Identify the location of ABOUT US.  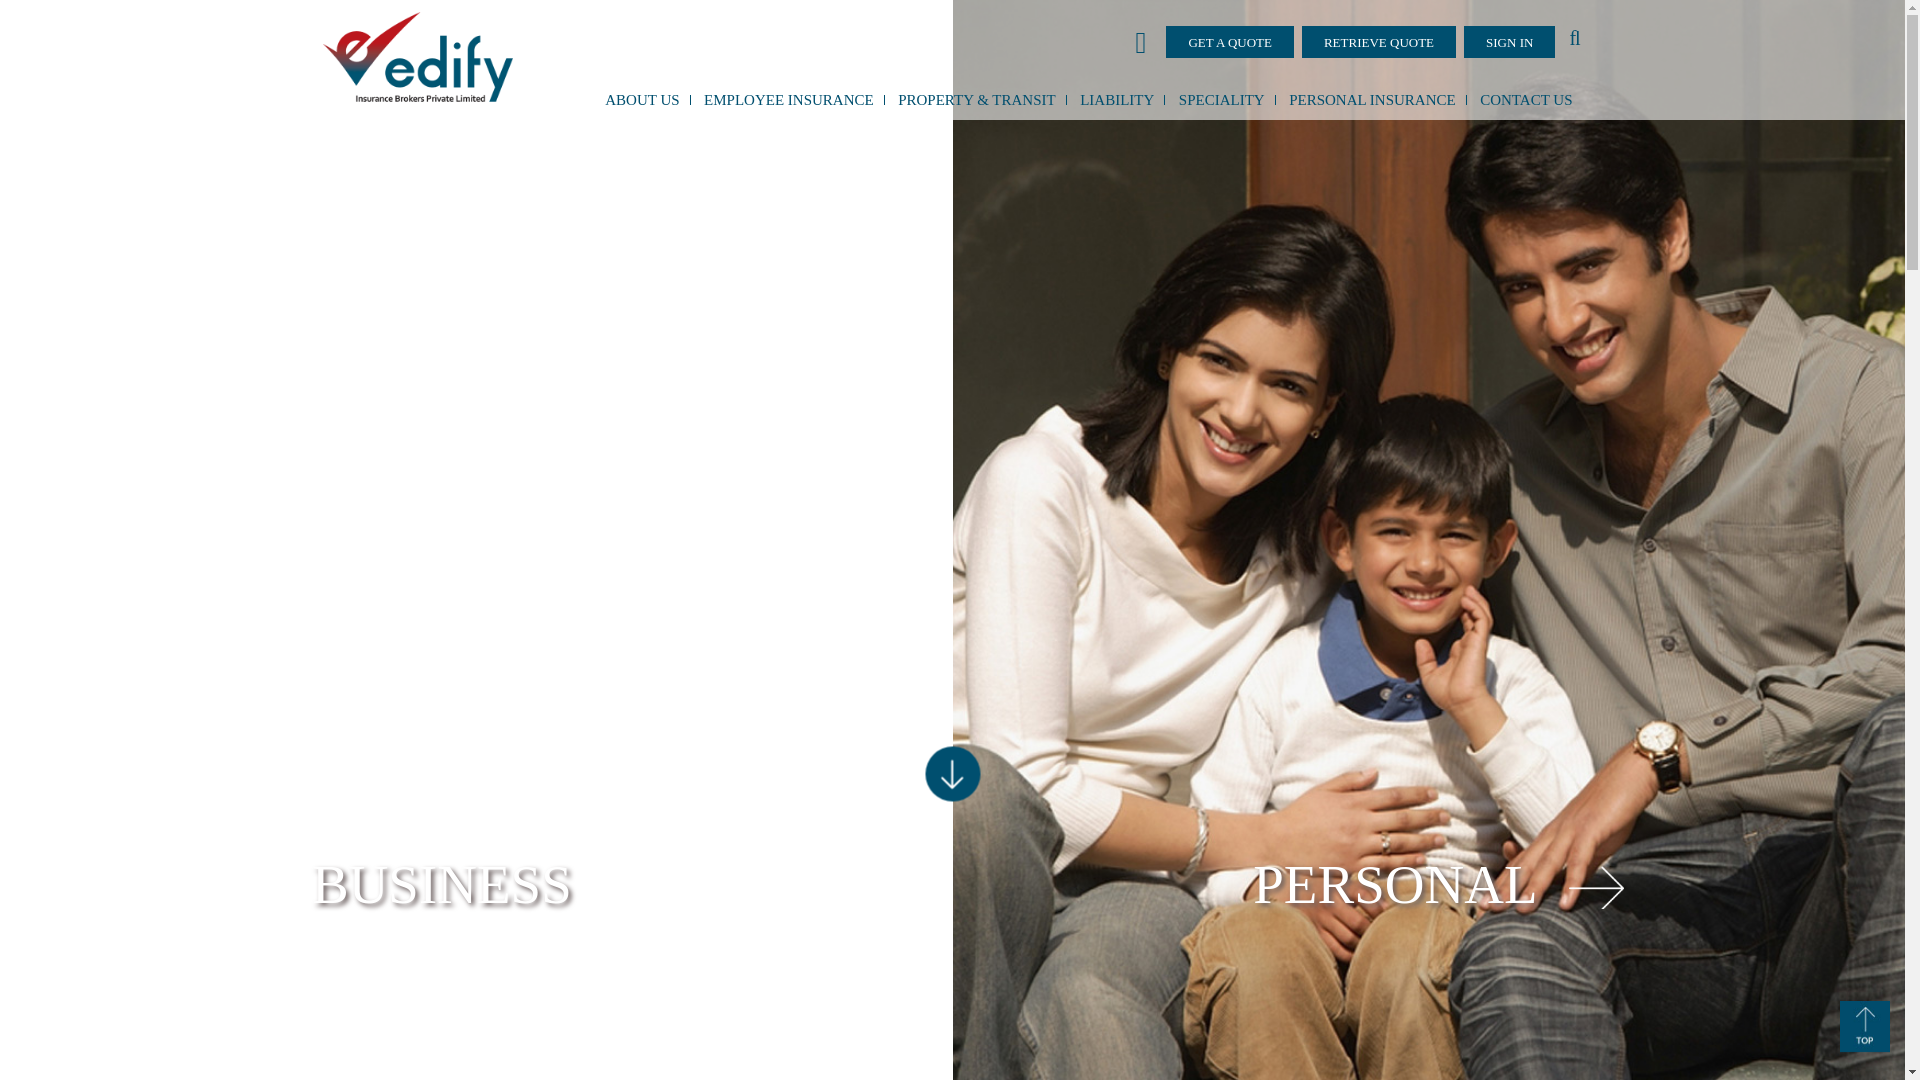
(642, 100).